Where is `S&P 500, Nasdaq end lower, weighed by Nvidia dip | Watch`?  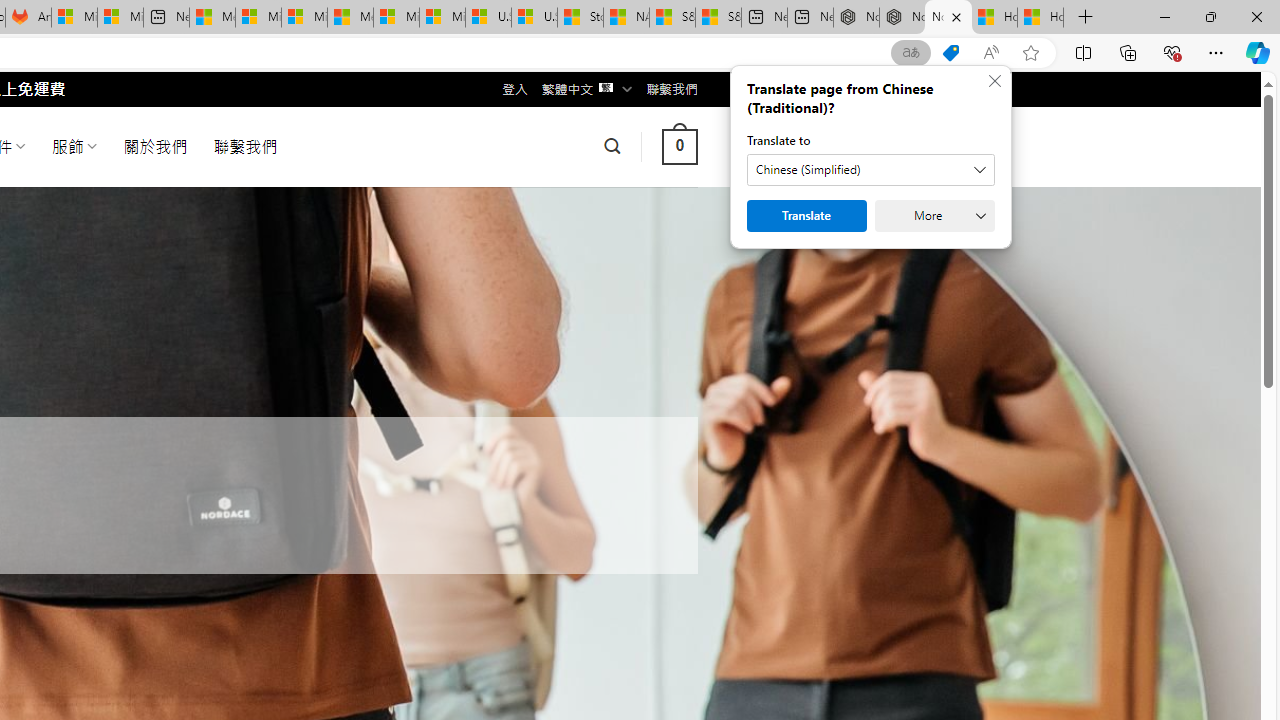
S&P 500, Nasdaq end lower, weighed by Nvidia dip | Watch is located at coordinates (718, 18).